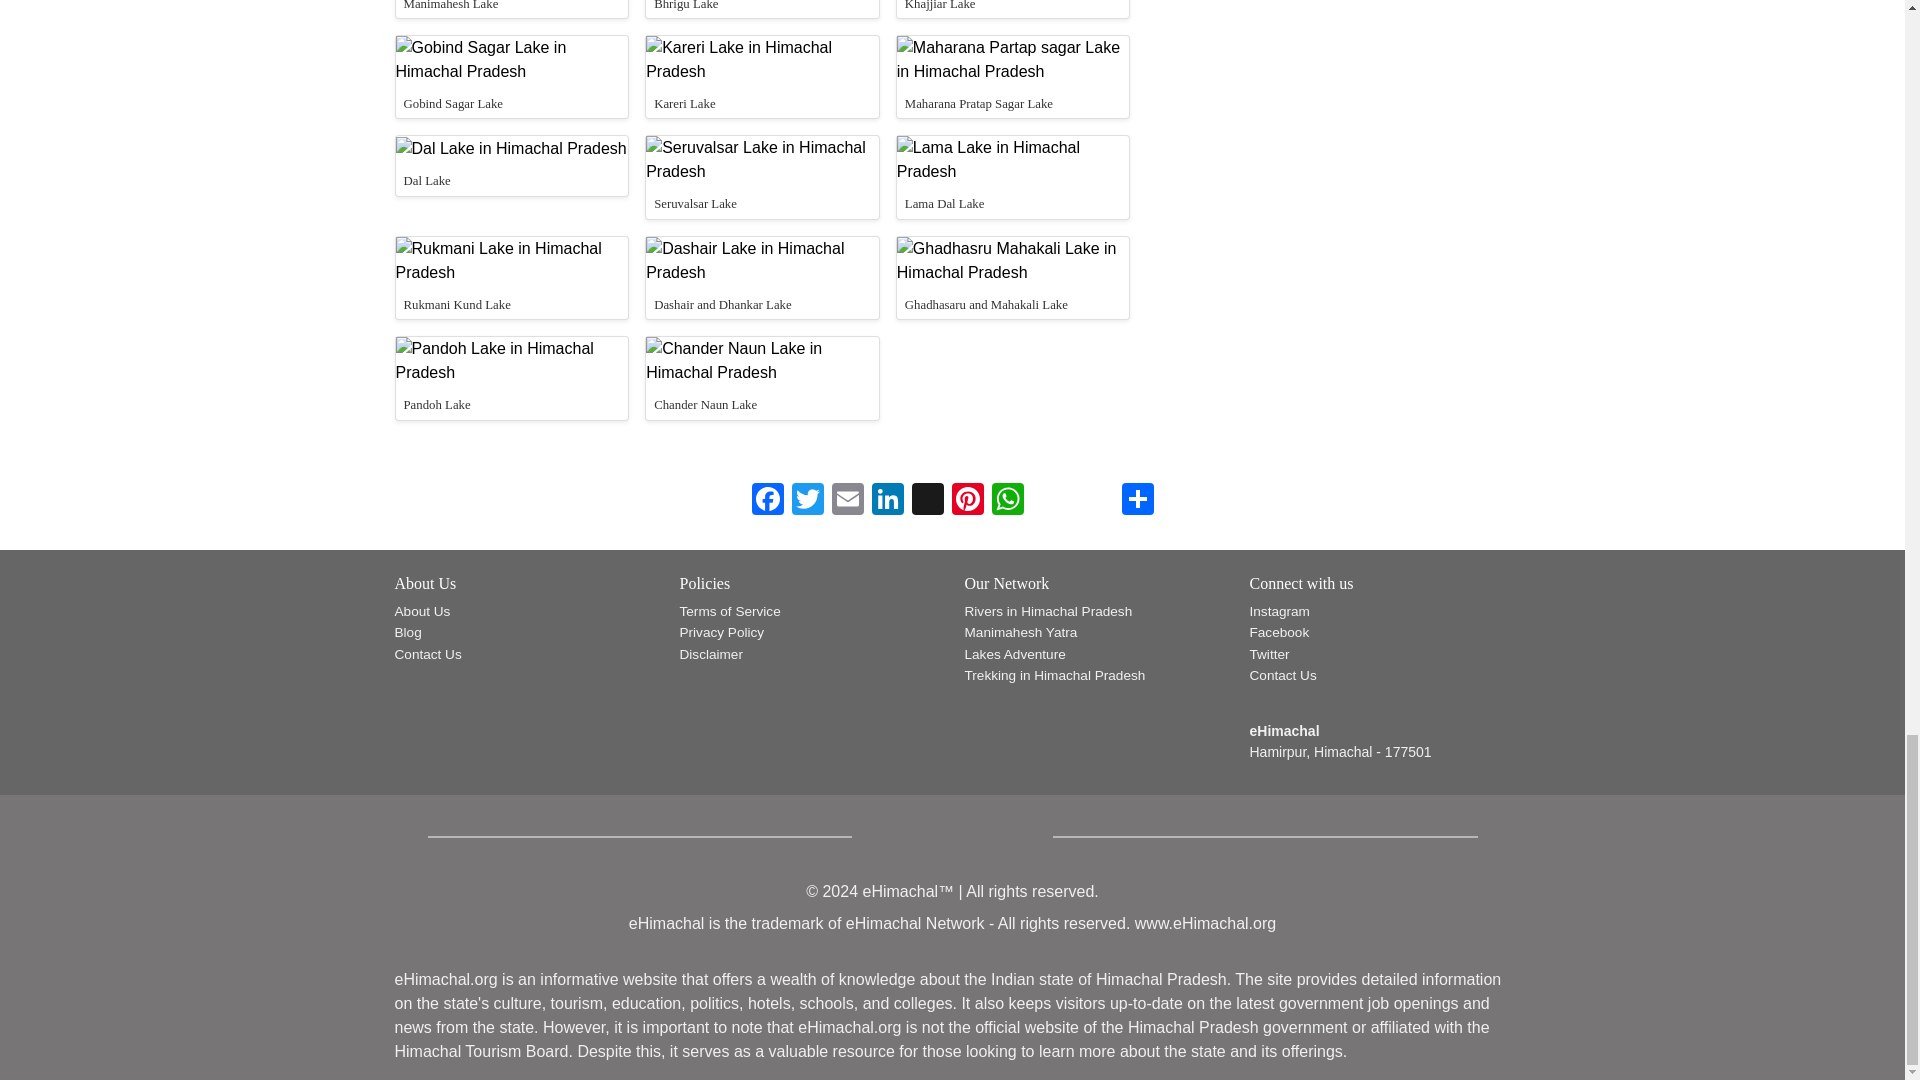 The image size is (1920, 1080). Describe the element at coordinates (928, 500) in the screenshot. I see `Snapchat` at that location.